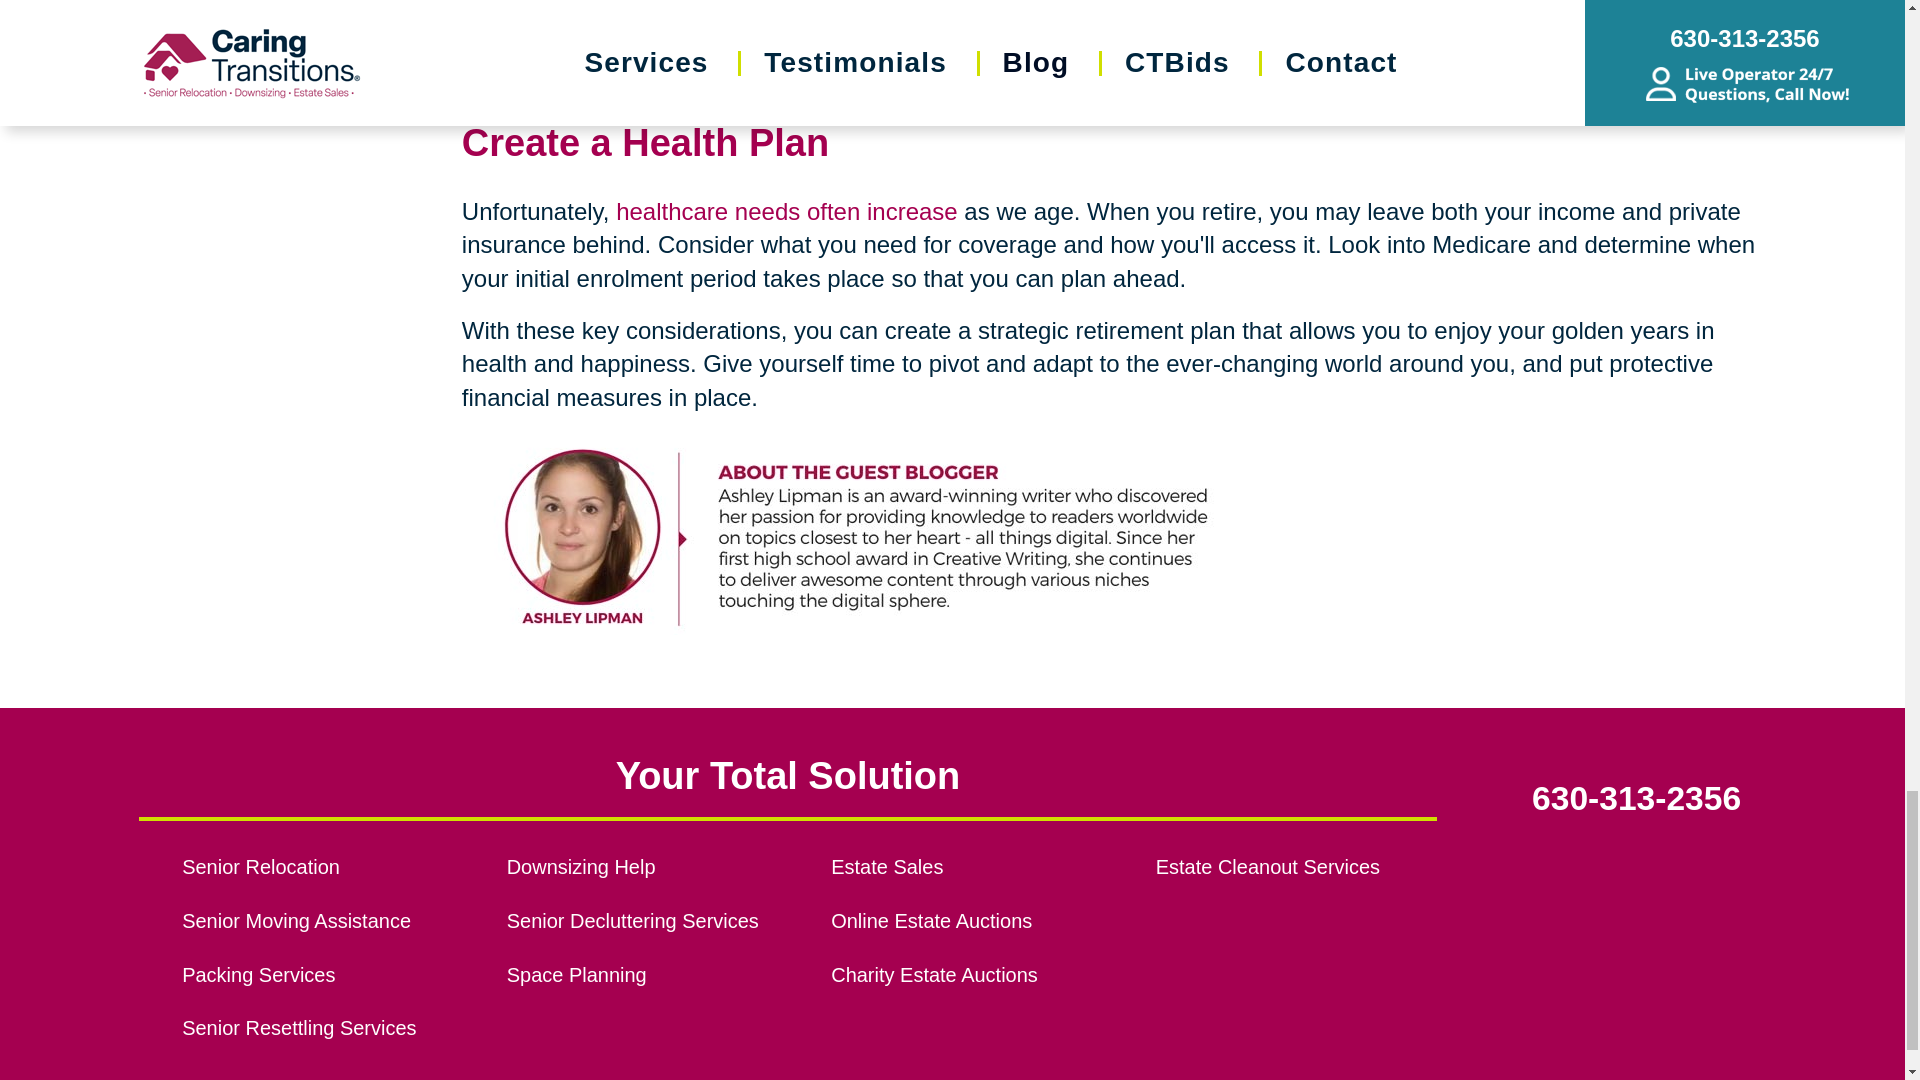 This screenshot has height=1080, width=1920. What do you see at coordinates (646, 868) in the screenshot?
I see `Downsizing Help` at bounding box center [646, 868].